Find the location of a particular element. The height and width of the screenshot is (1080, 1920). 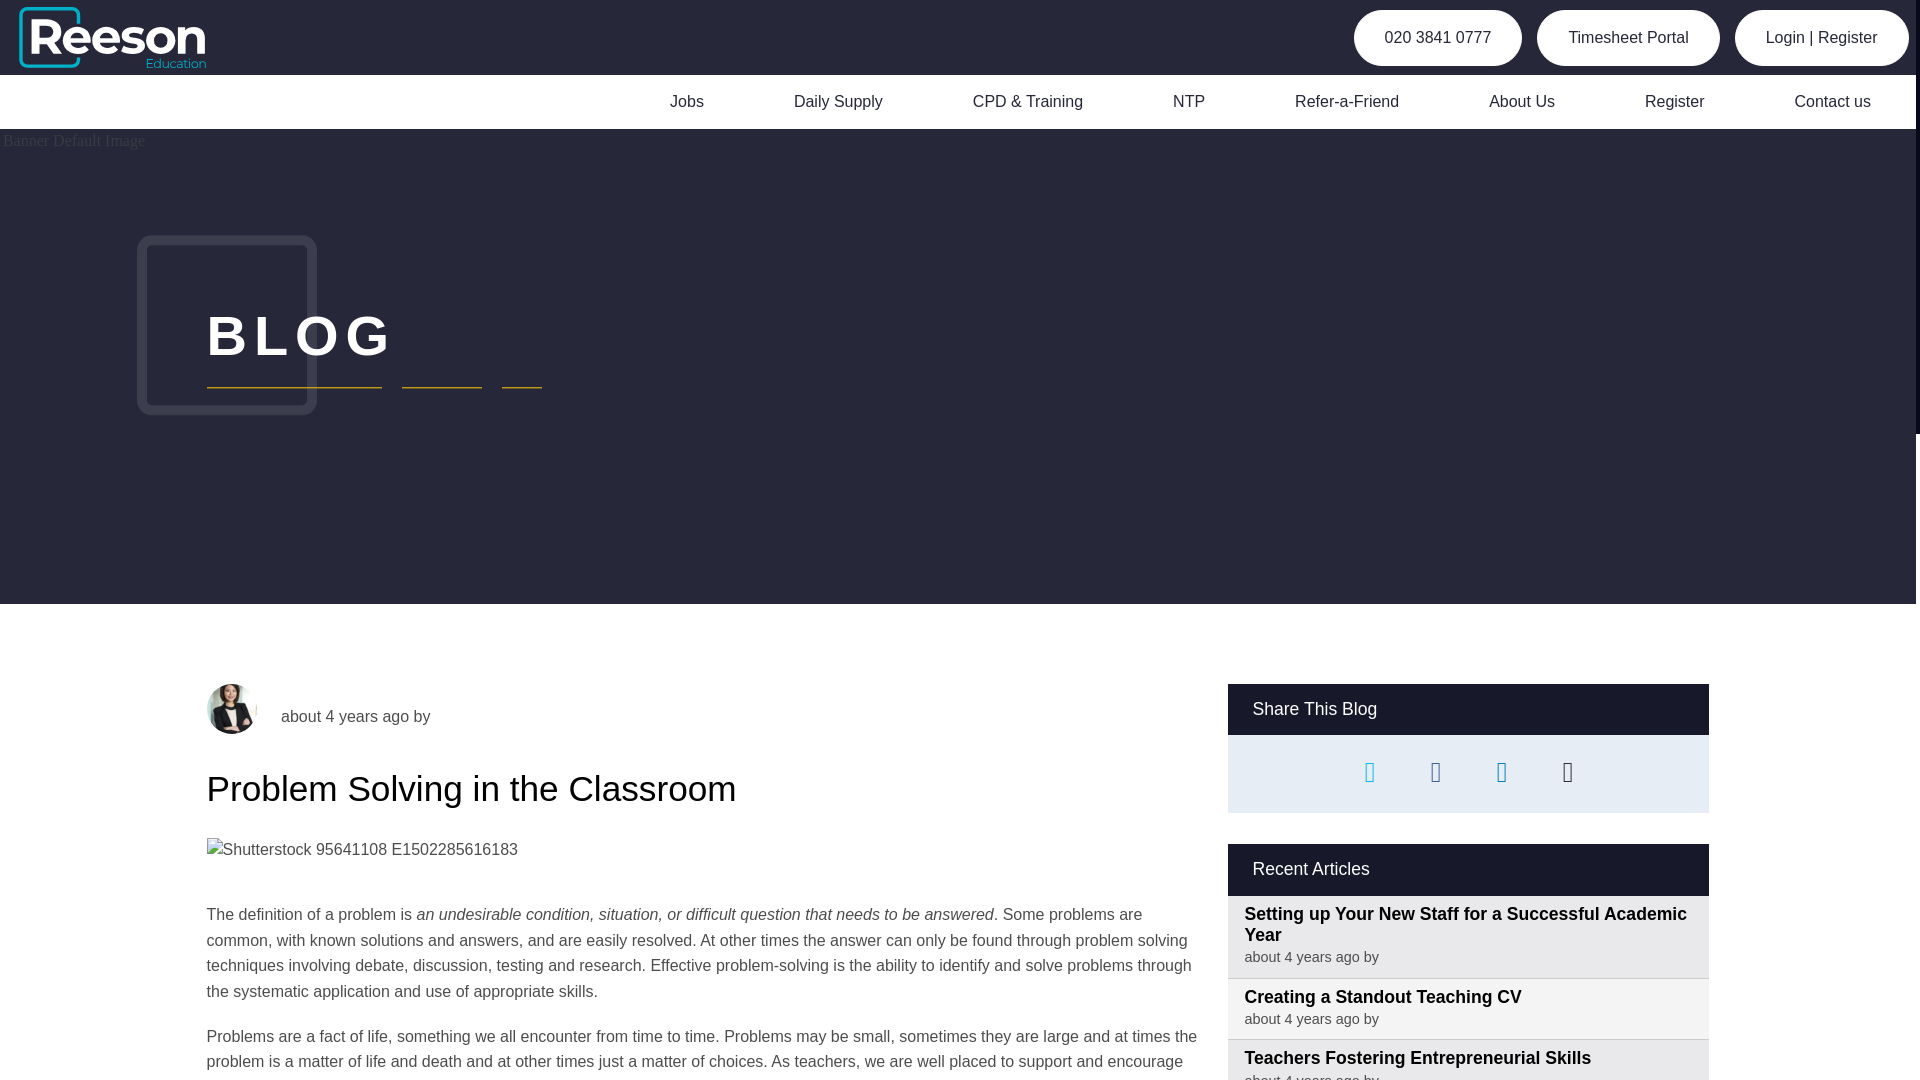

Timesheet Portal is located at coordinates (1628, 37).